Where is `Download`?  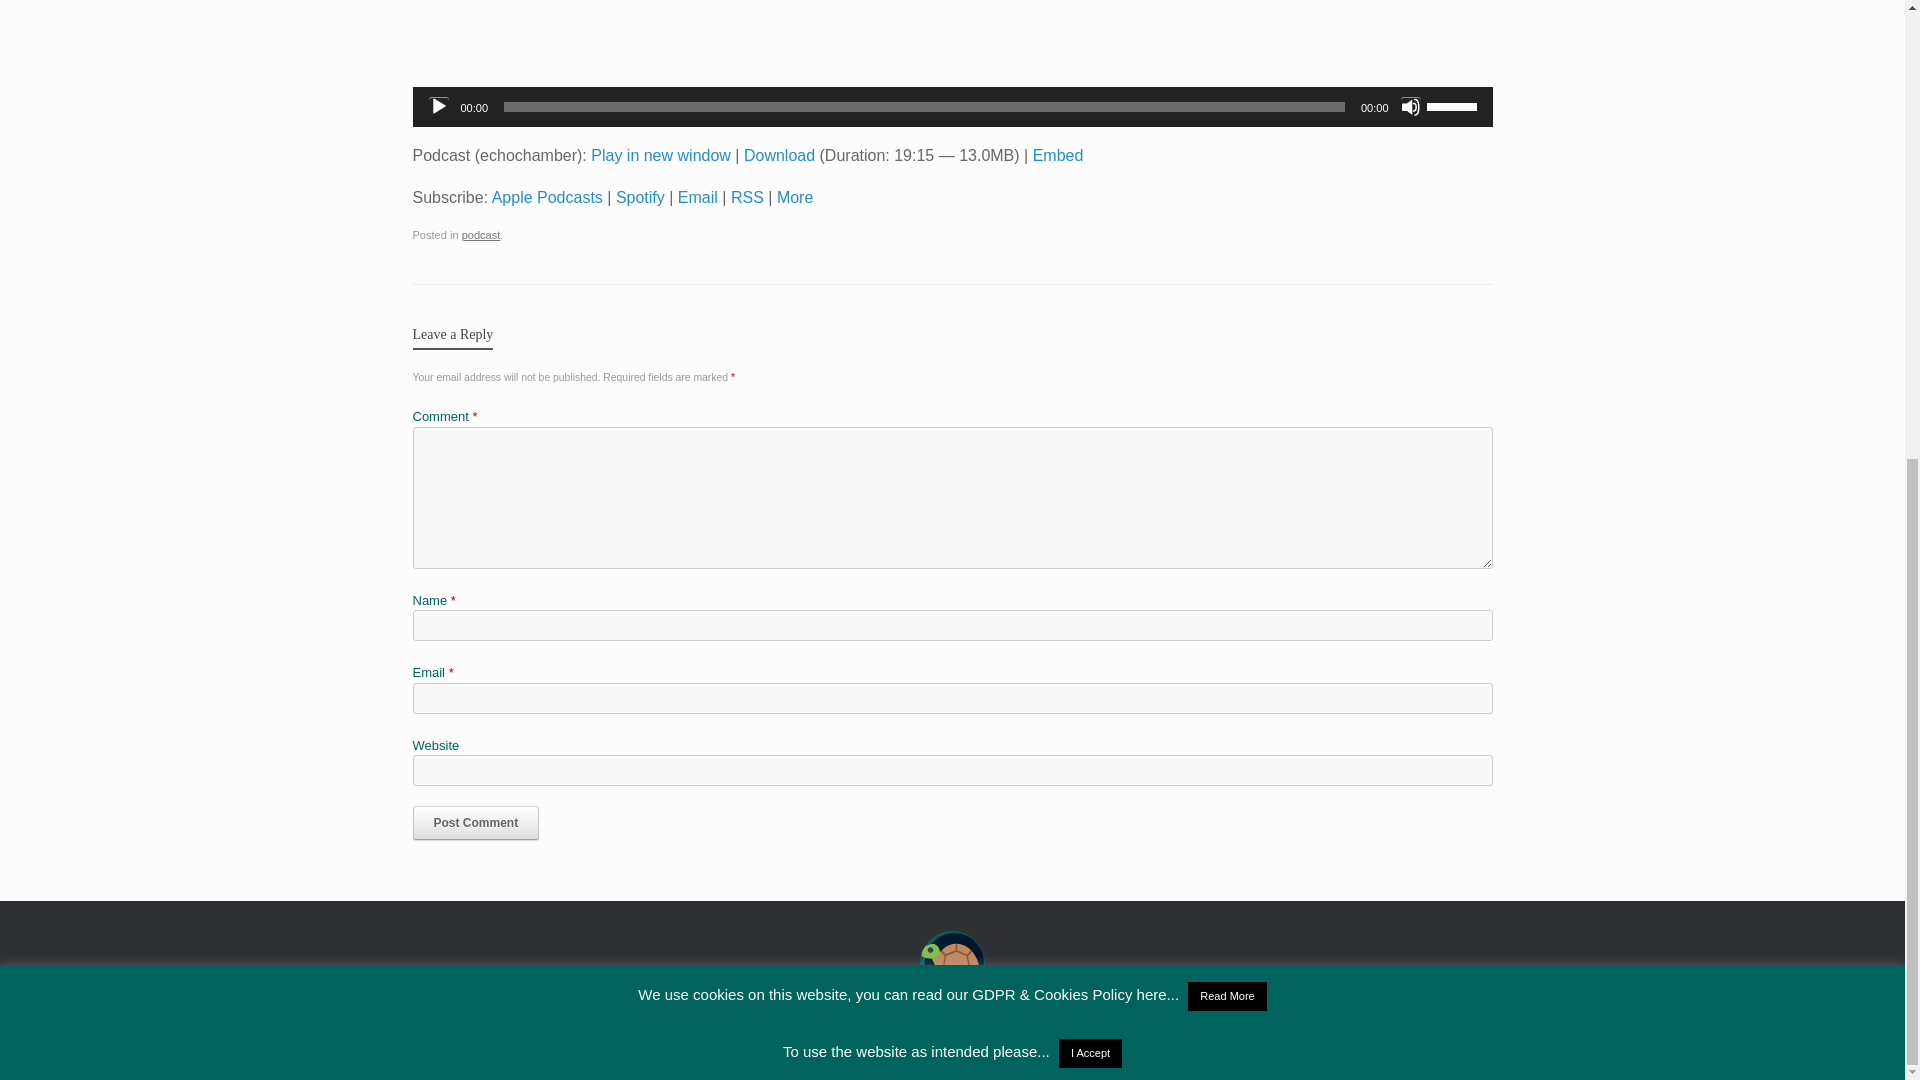
Download is located at coordinates (779, 155).